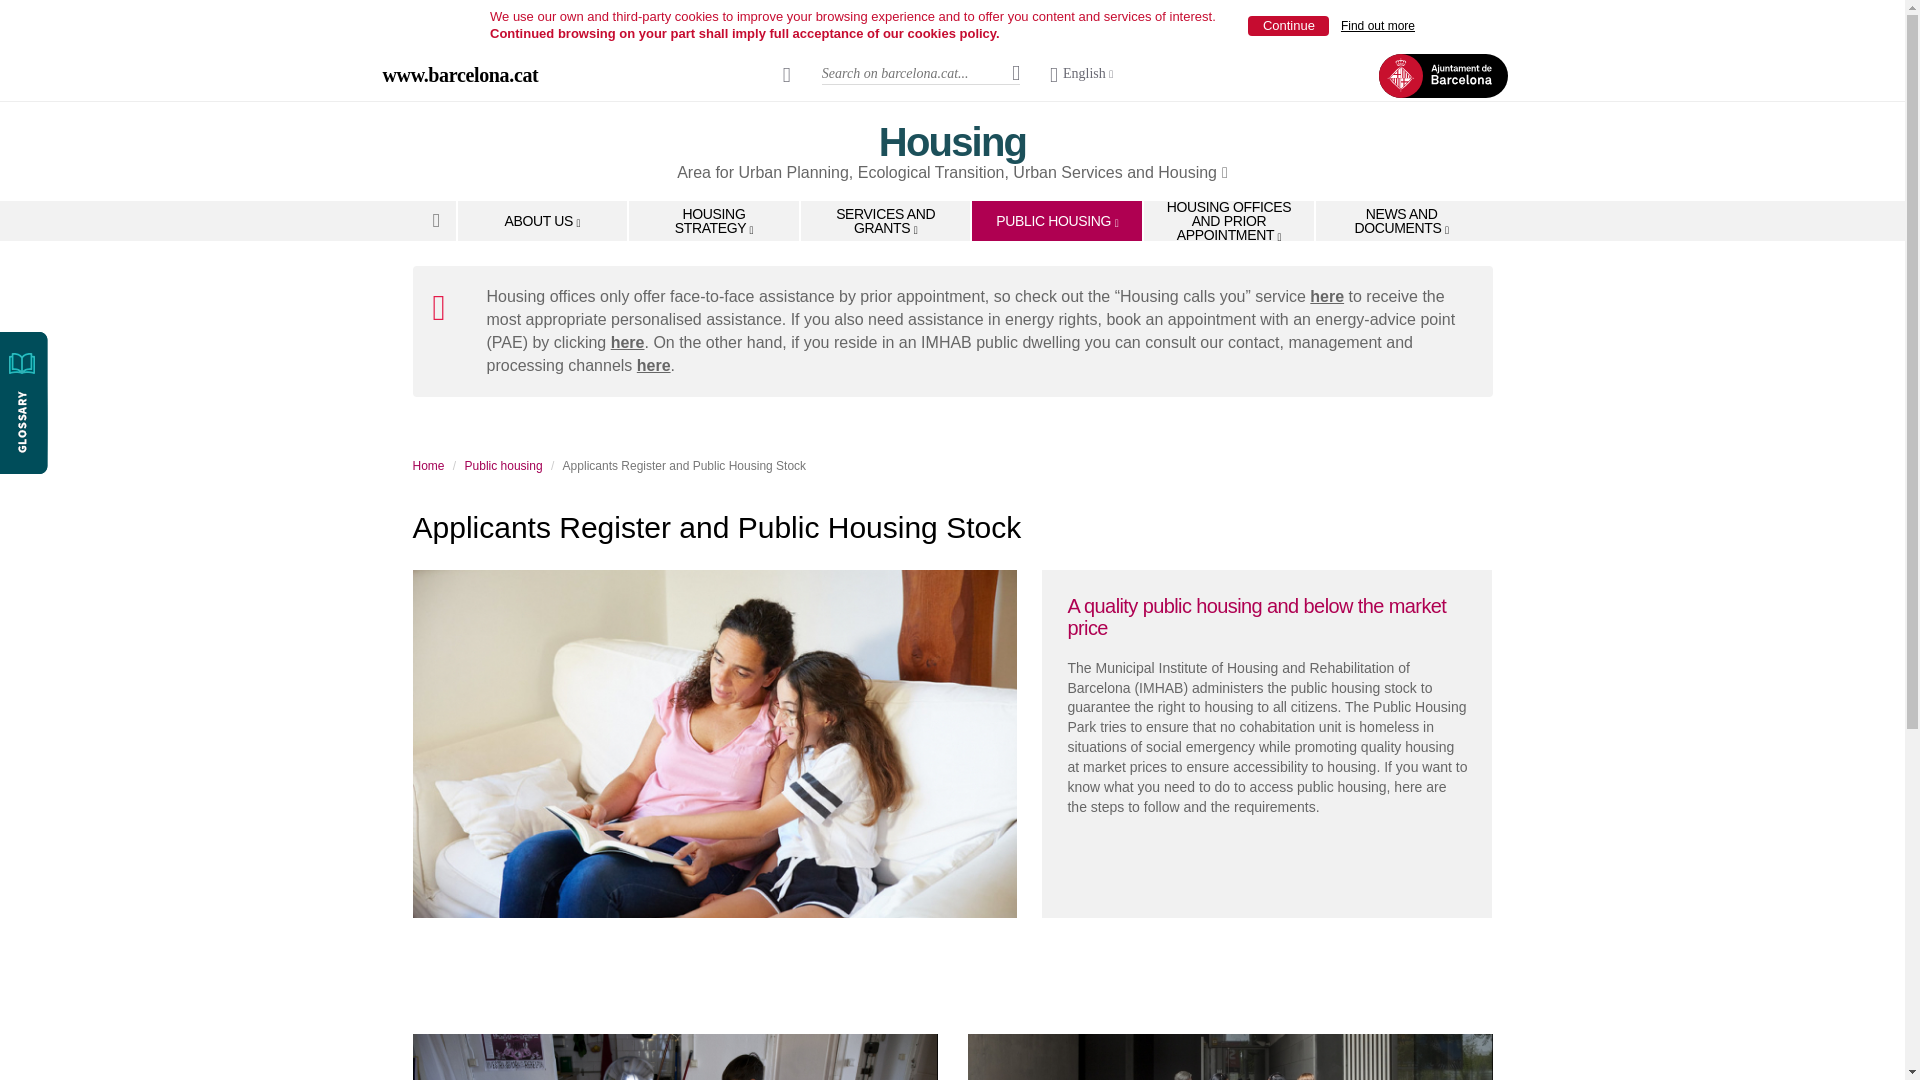  What do you see at coordinates (952, 142) in the screenshot?
I see `Home` at bounding box center [952, 142].